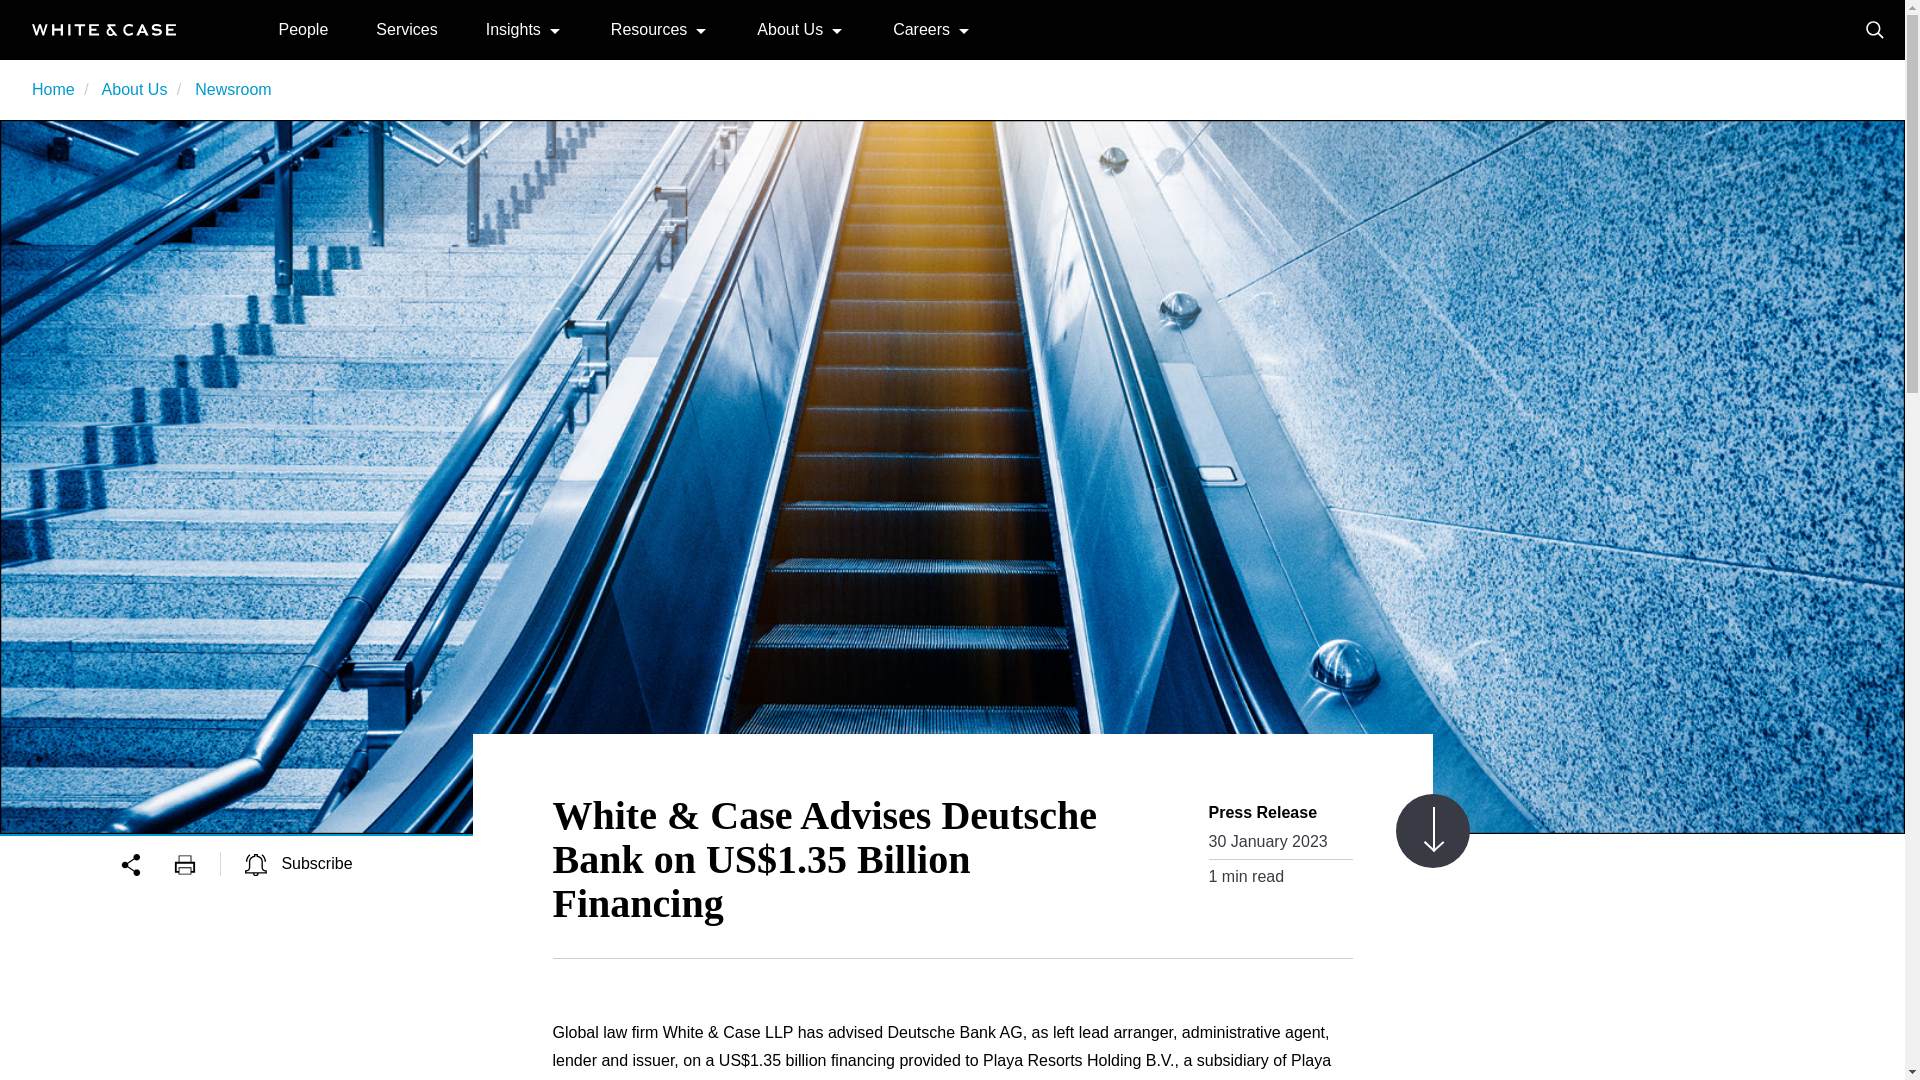  I want to click on Careers, so click(921, 28).